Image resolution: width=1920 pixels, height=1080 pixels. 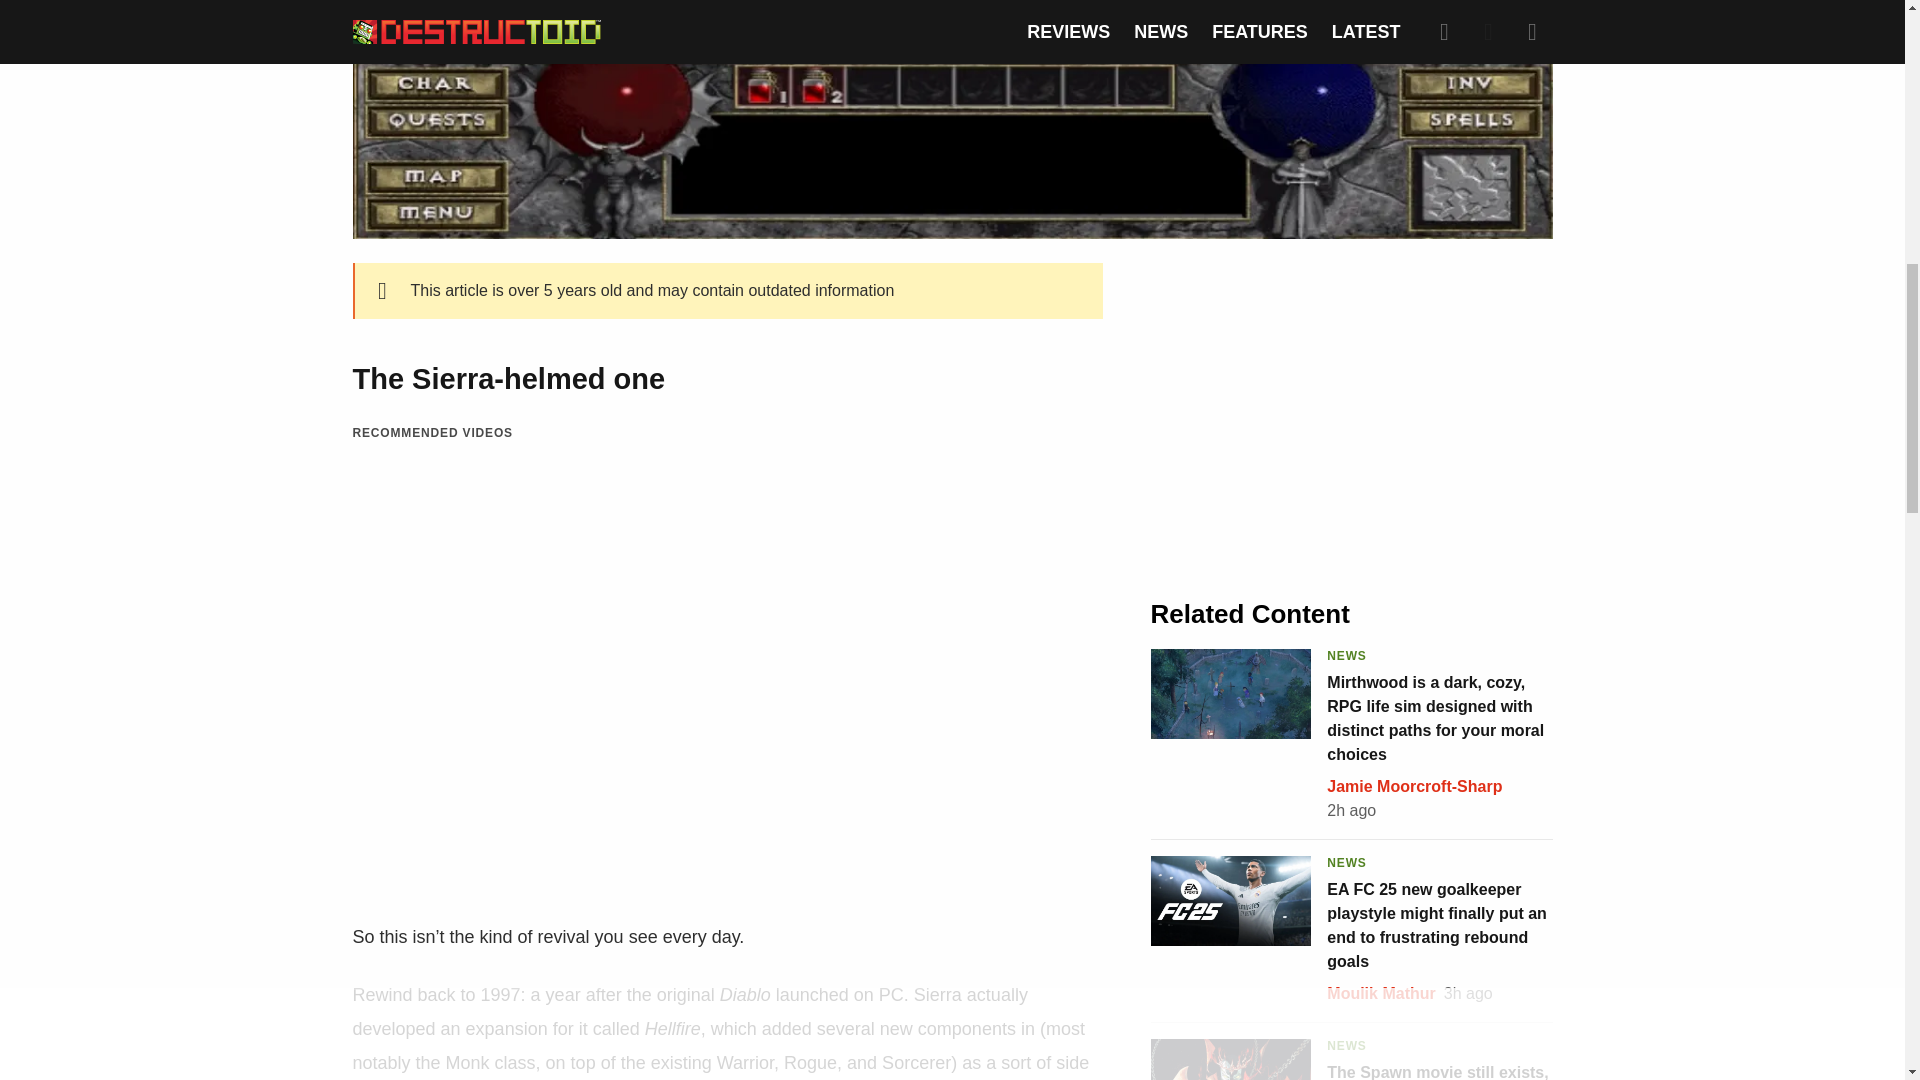 What do you see at coordinates (1351, 412) in the screenshot?
I see `3rd party ad content` at bounding box center [1351, 412].